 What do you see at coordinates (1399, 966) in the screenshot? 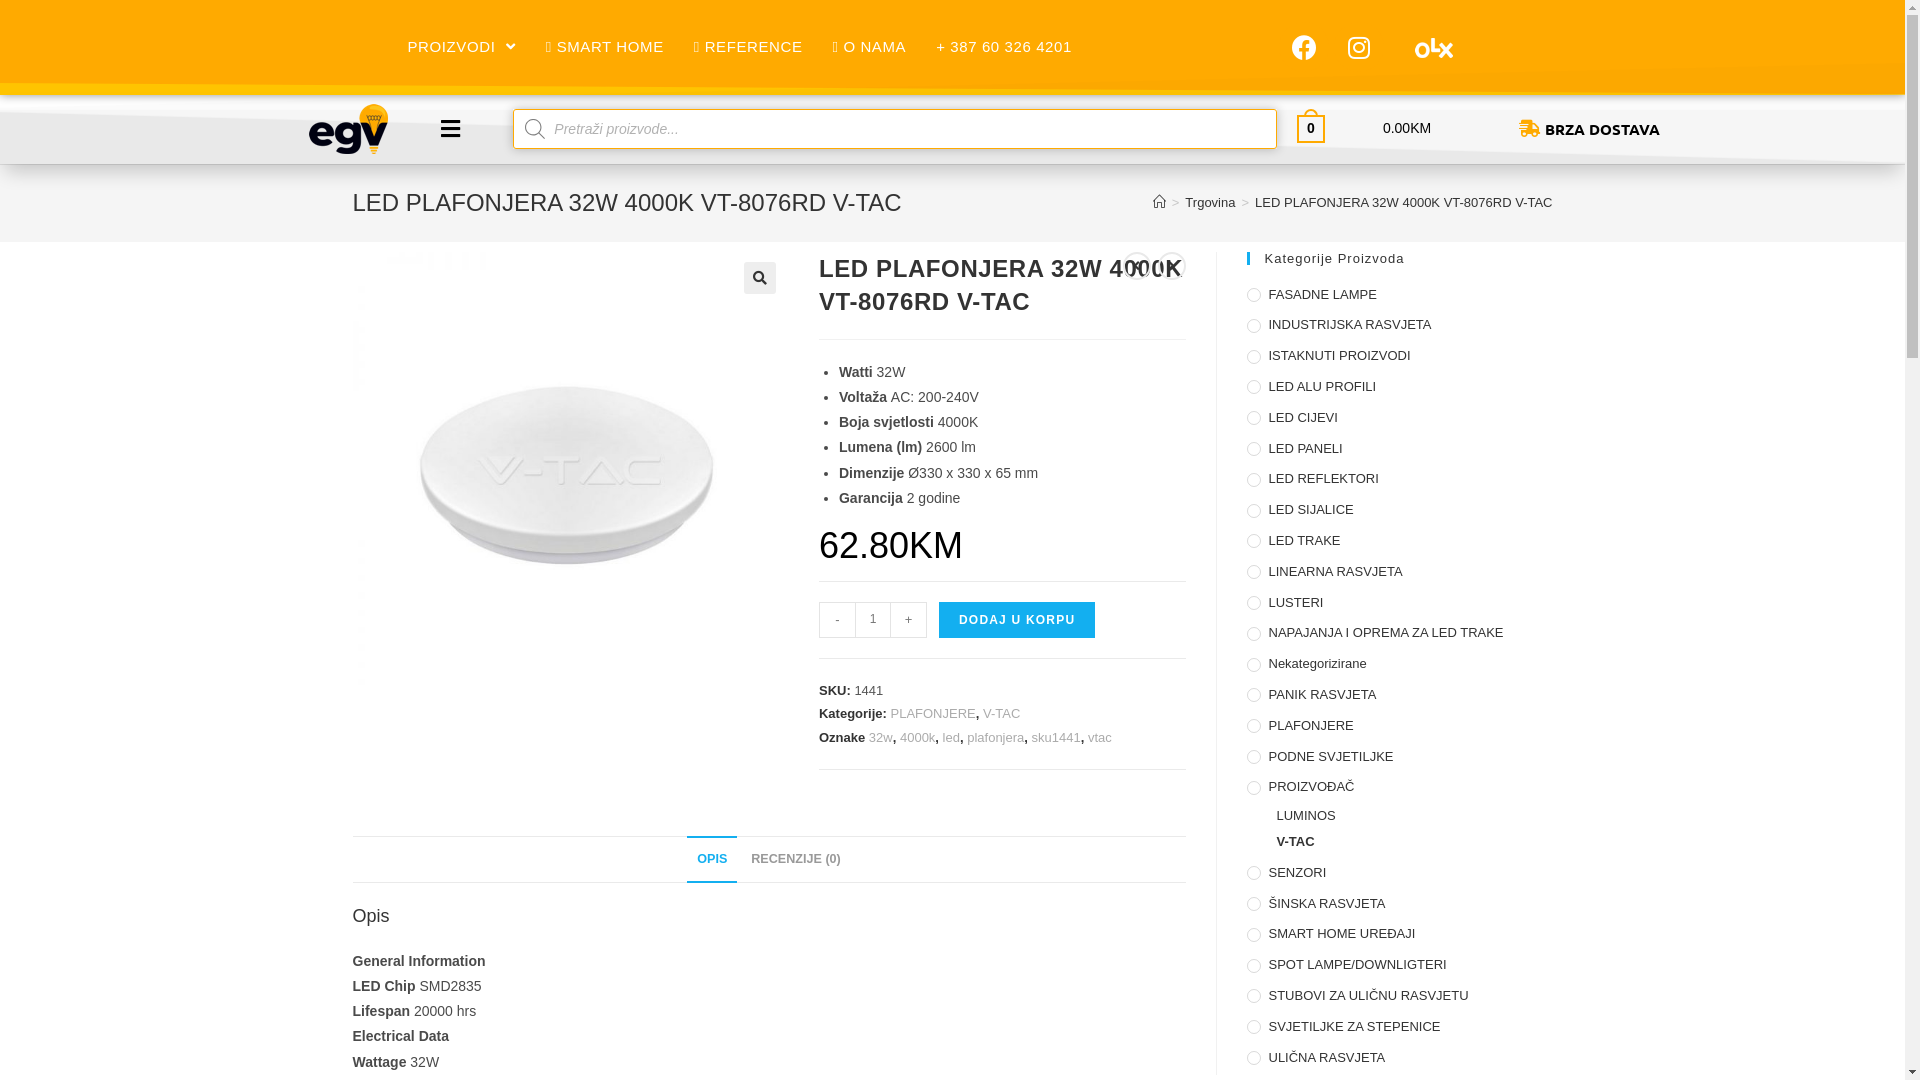
I see `SPOT LAMPE/DOWNLIGTERI` at bounding box center [1399, 966].